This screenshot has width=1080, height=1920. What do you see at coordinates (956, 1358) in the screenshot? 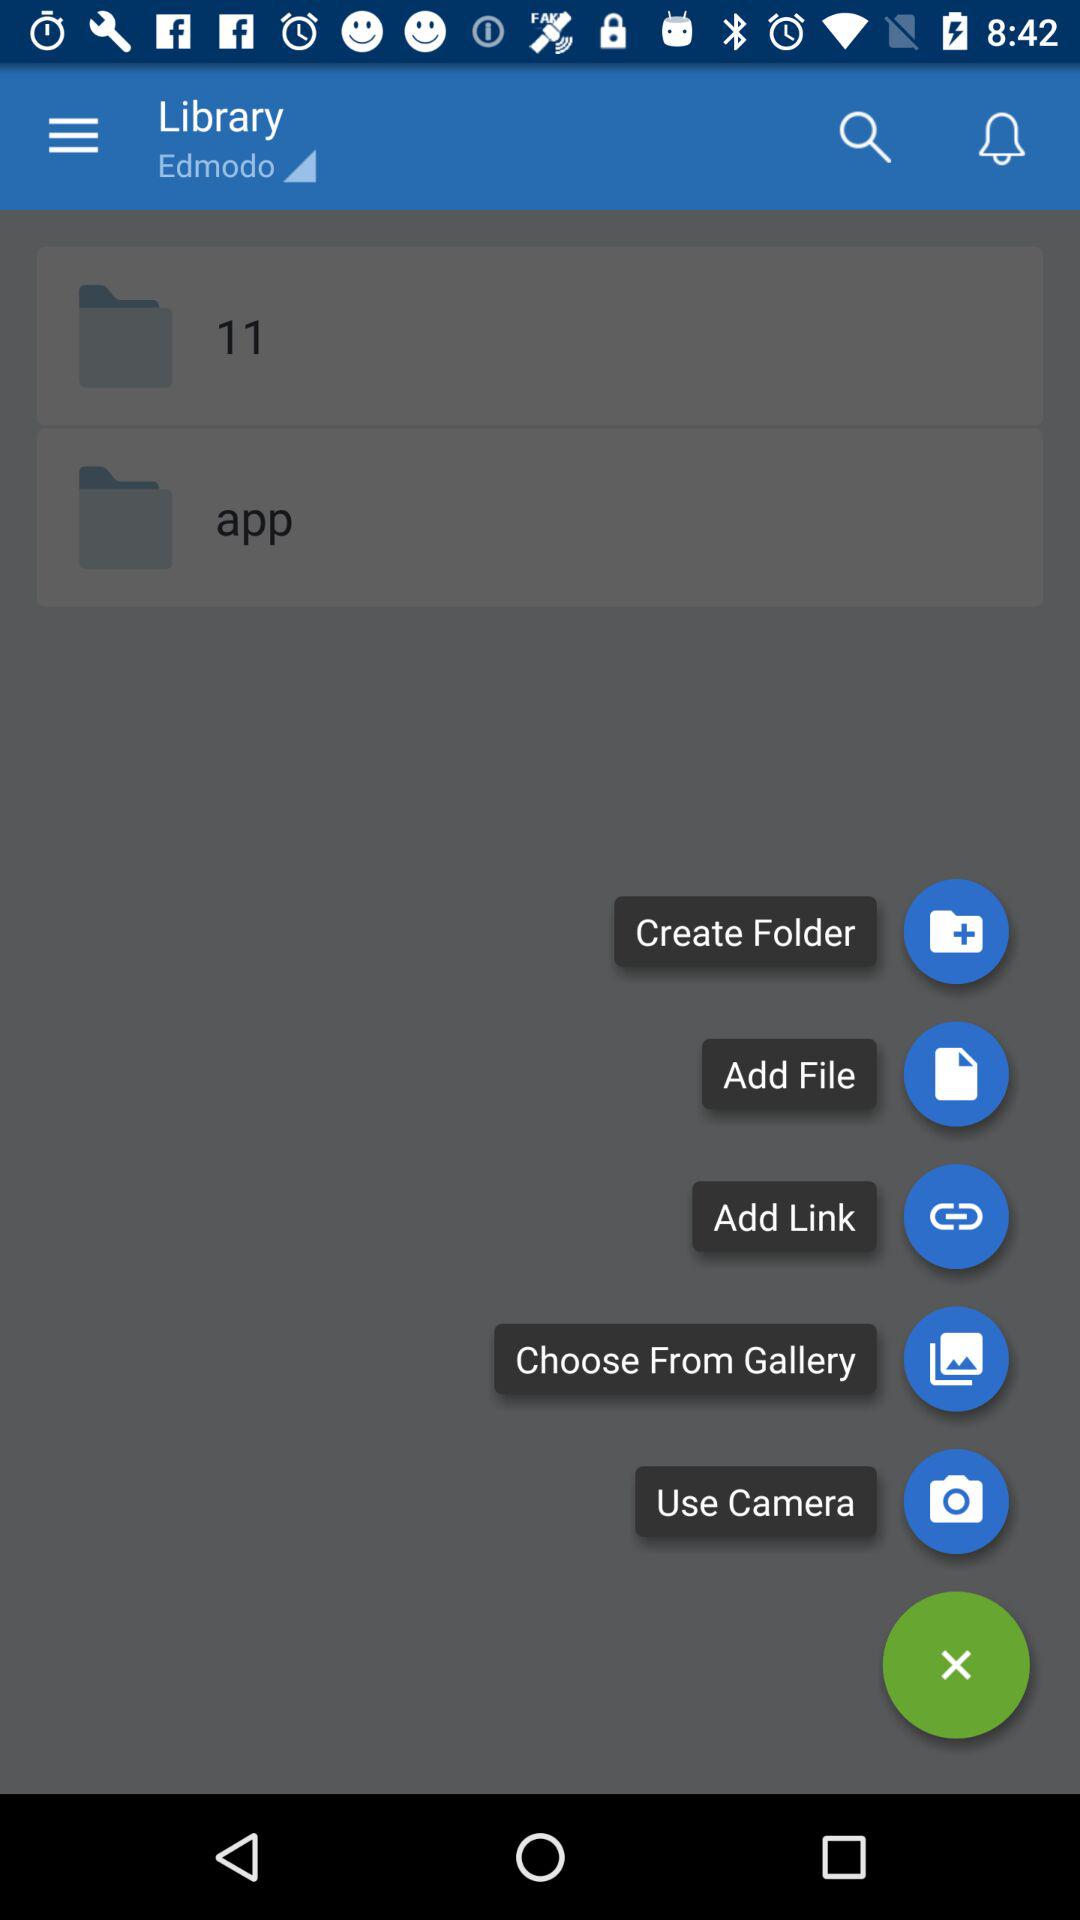
I see `go to gallery` at bounding box center [956, 1358].